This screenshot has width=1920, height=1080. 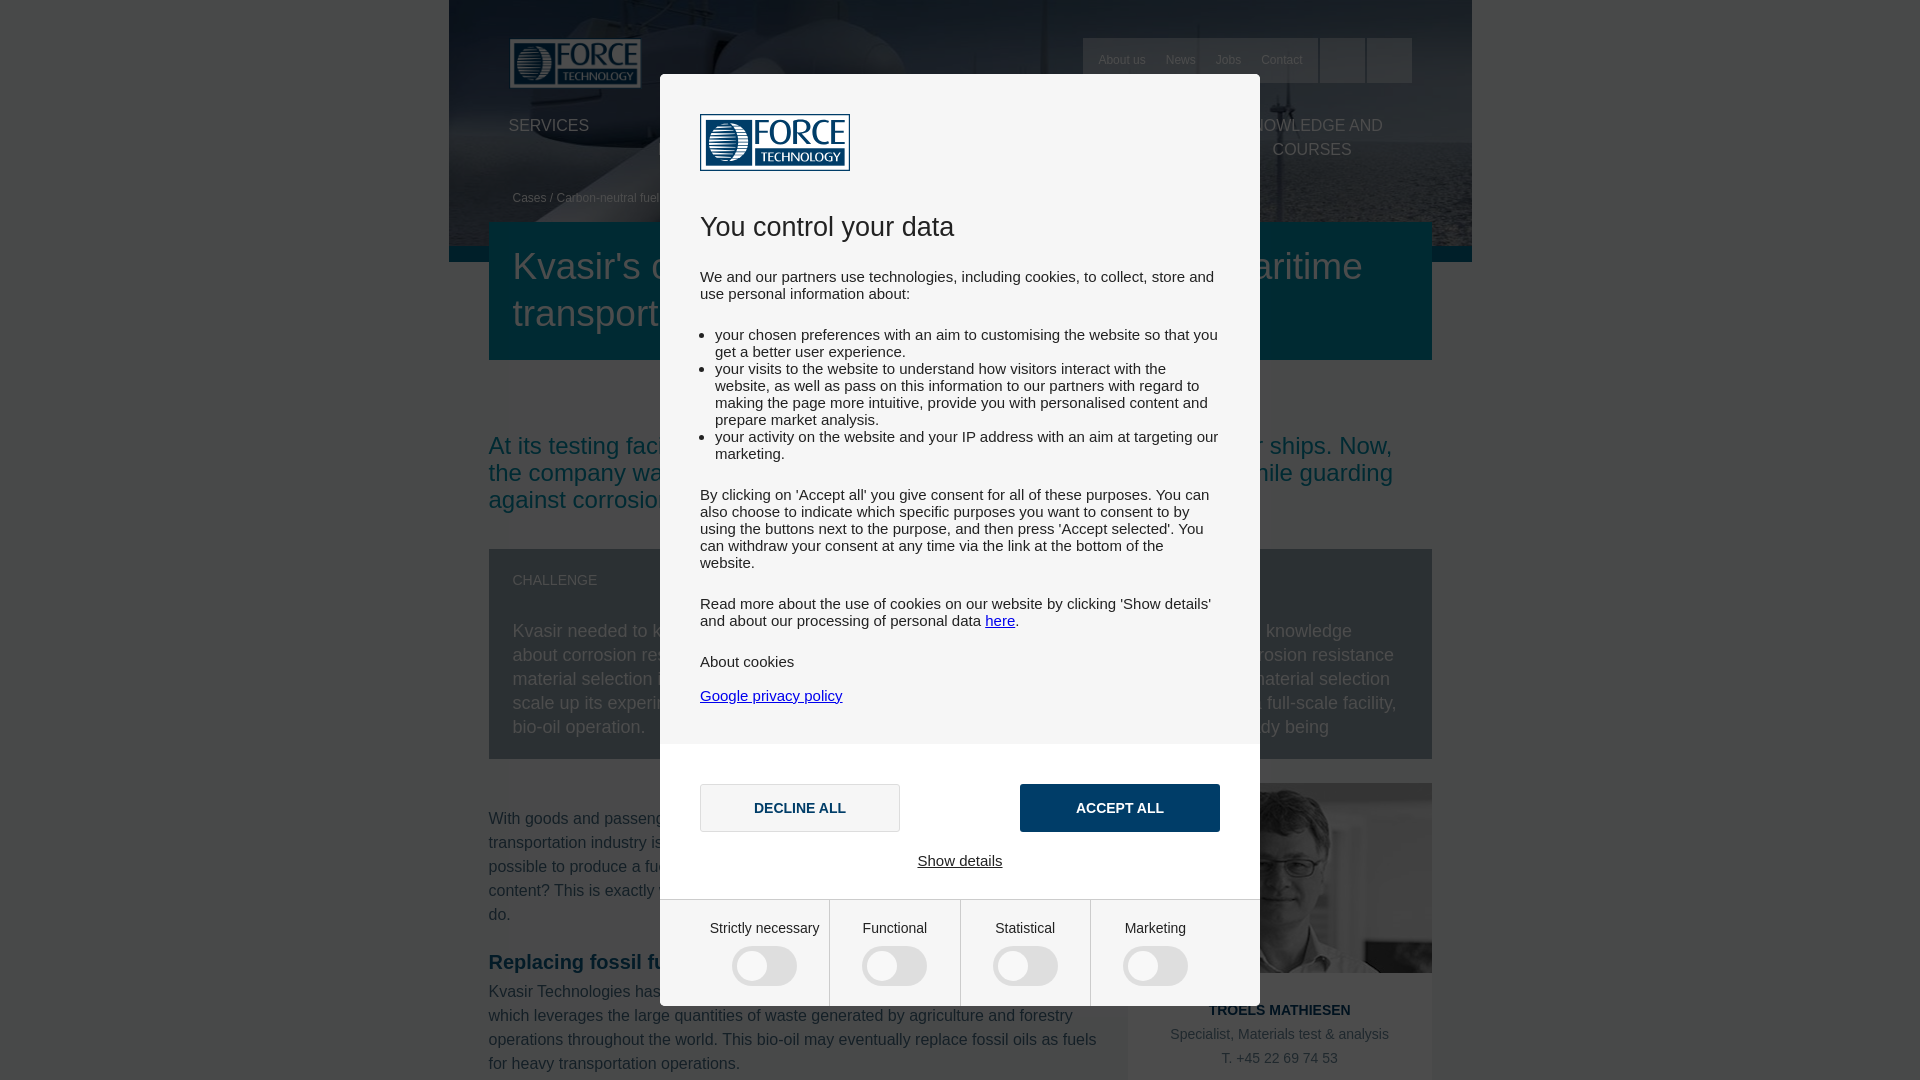 What do you see at coordinates (771, 695) in the screenshot?
I see `Google privacy policy` at bounding box center [771, 695].